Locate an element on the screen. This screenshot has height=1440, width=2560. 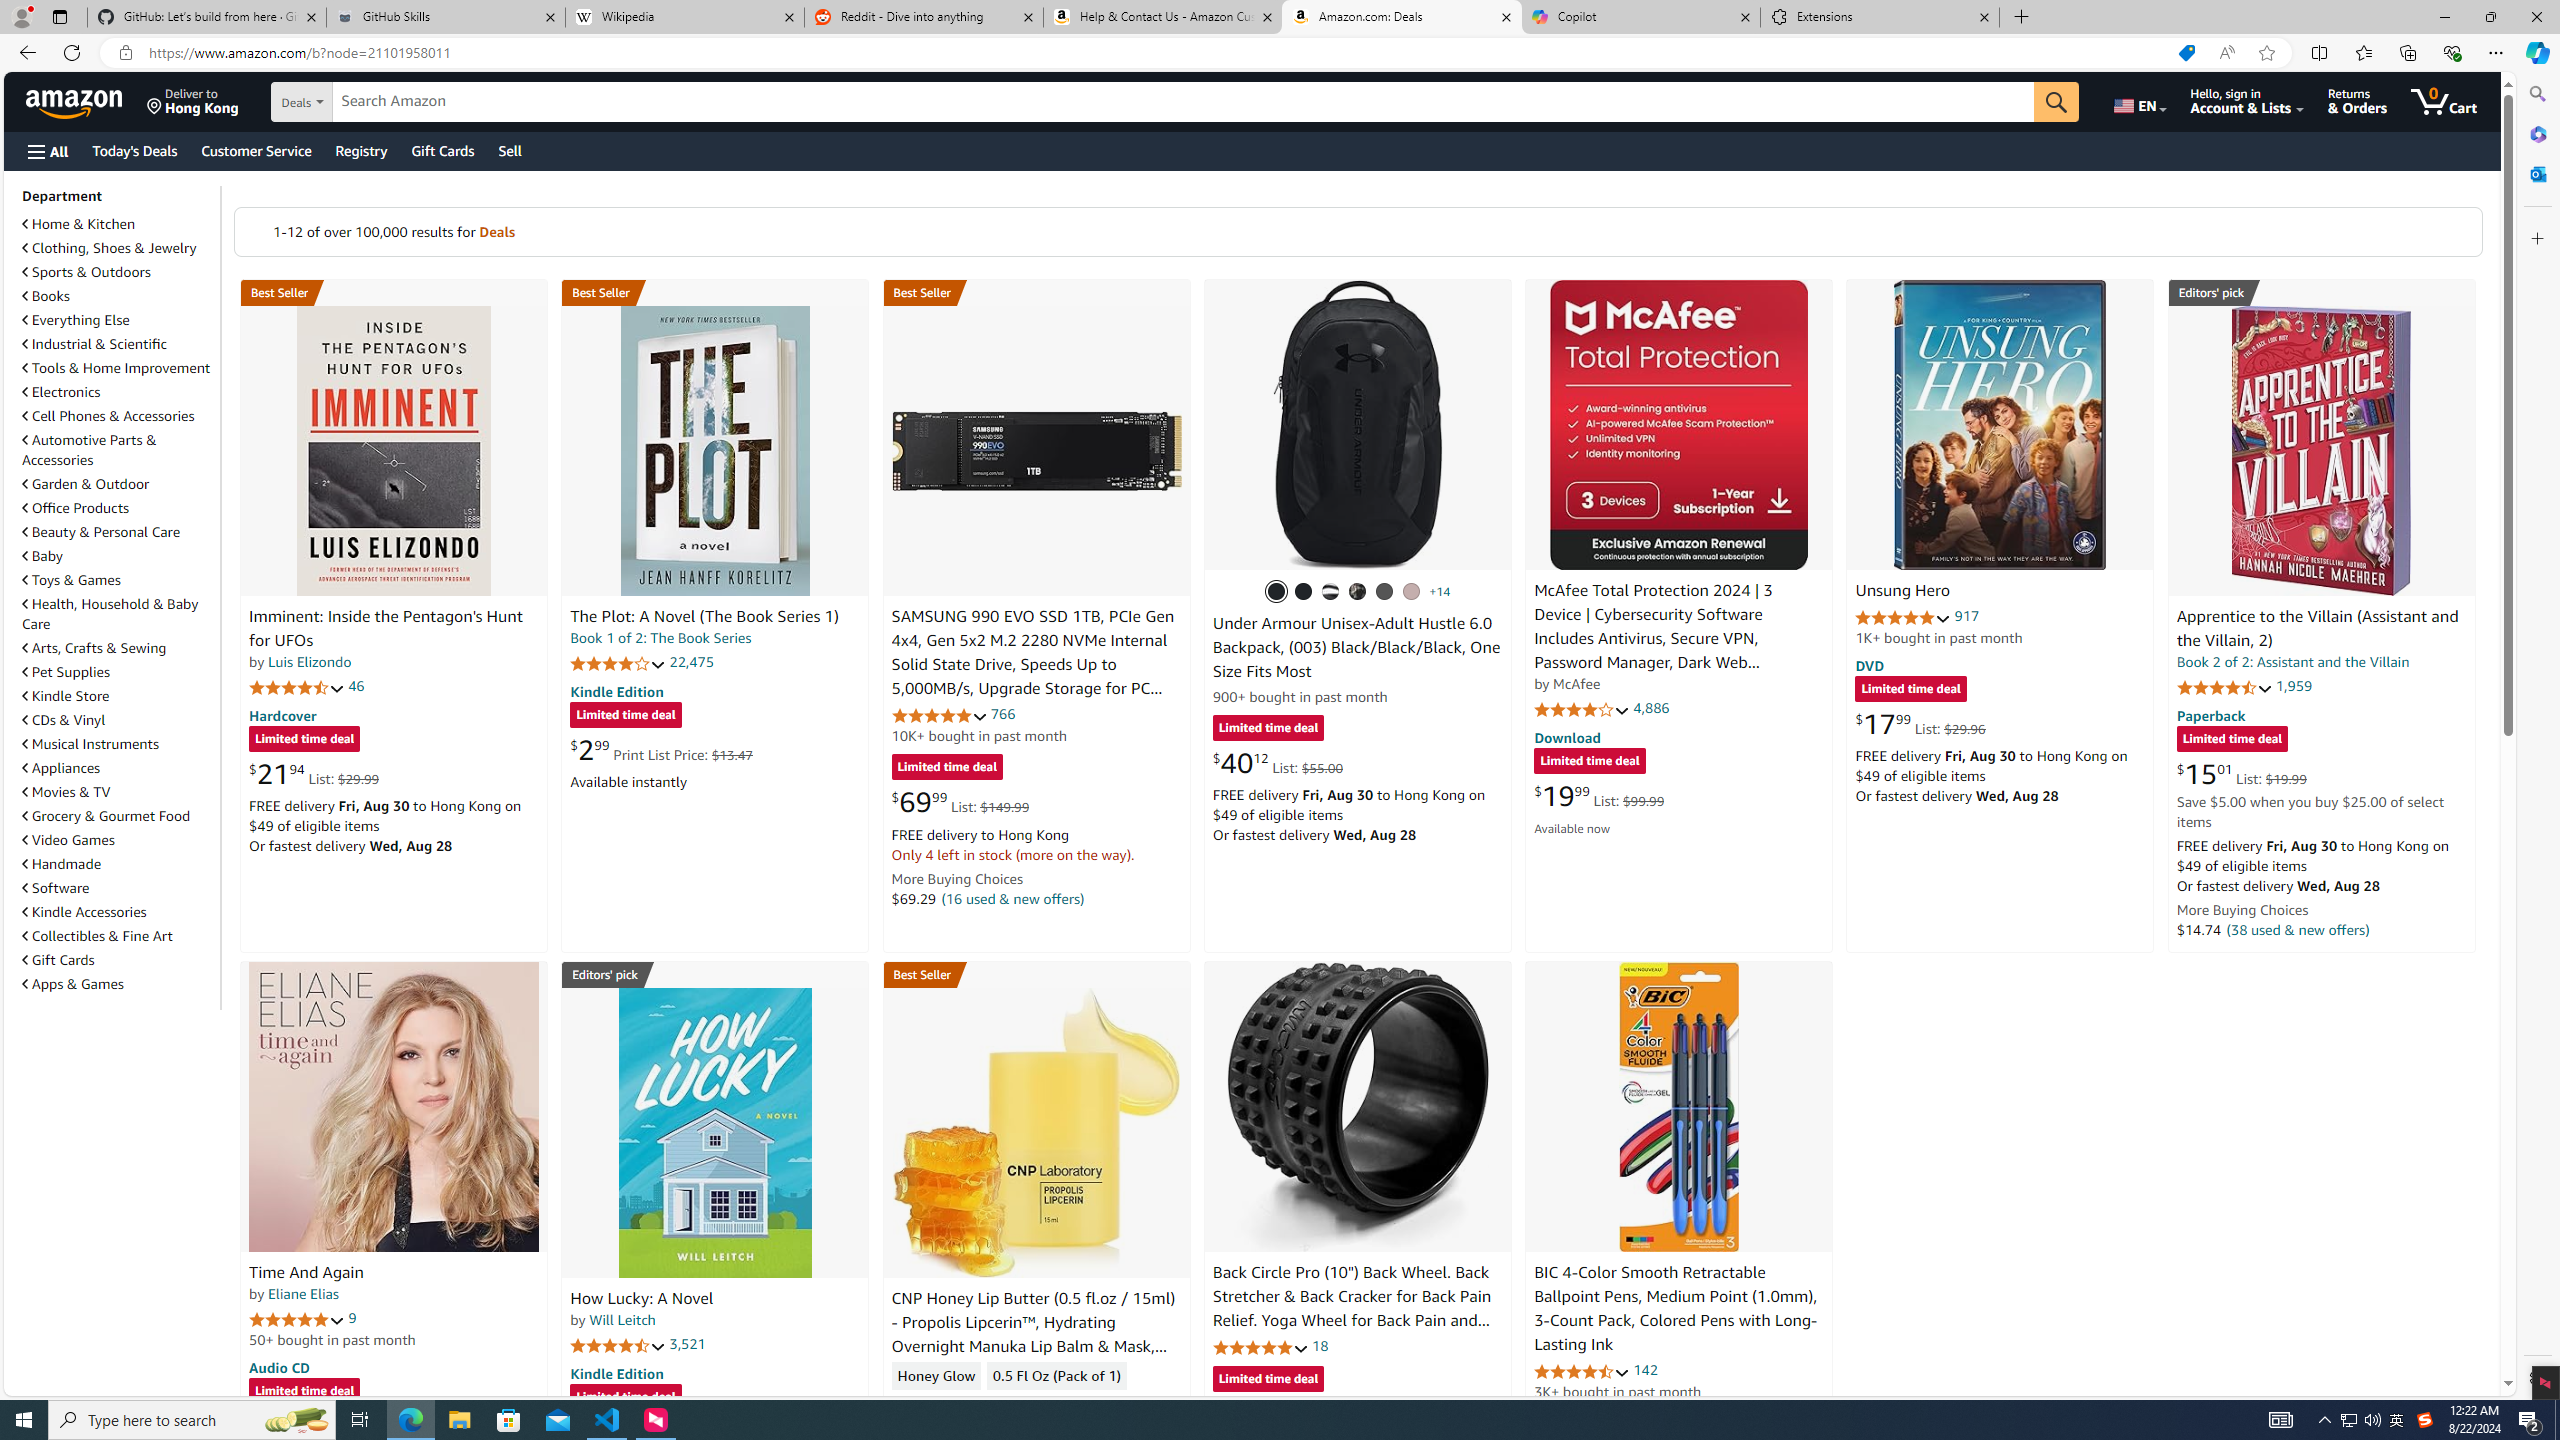
$2.99 Print List Price: $13.47 is located at coordinates (661, 749).